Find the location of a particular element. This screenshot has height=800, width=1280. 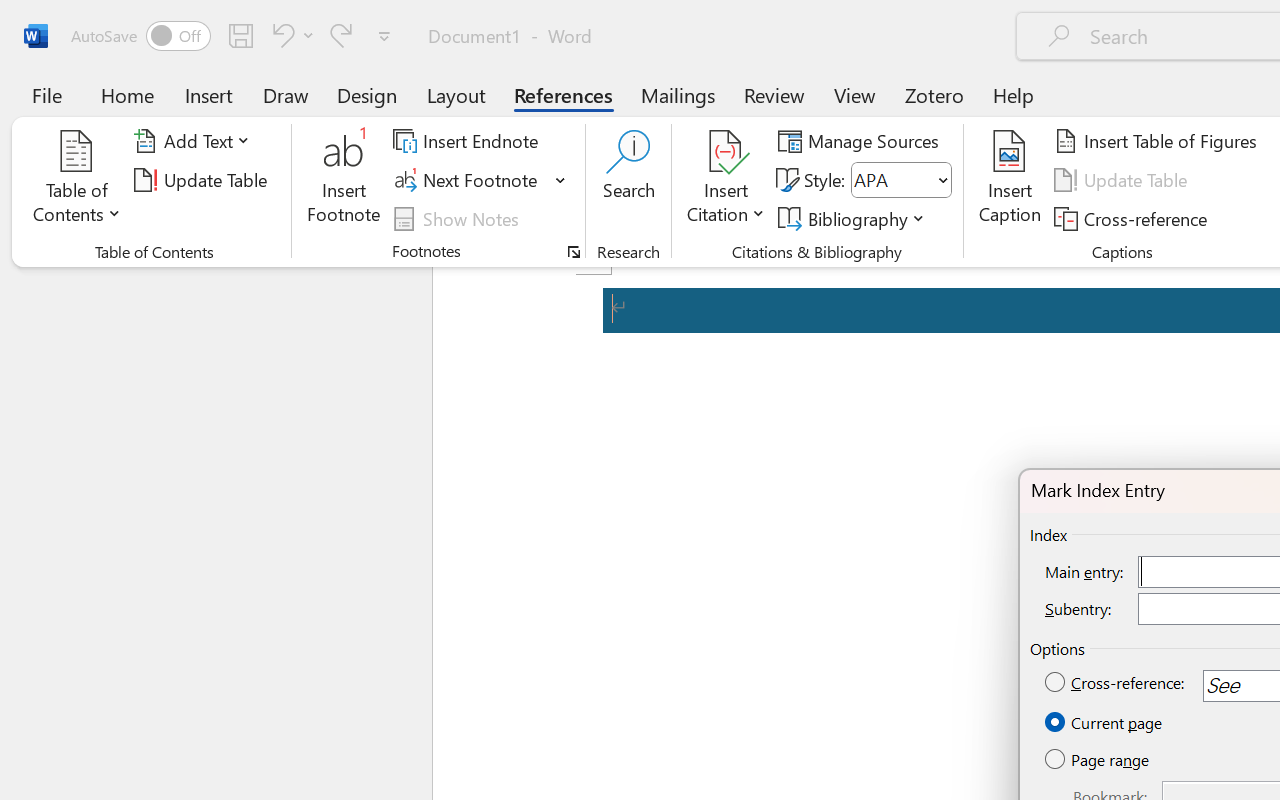

Table of Contents is located at coordinates (77, 180).